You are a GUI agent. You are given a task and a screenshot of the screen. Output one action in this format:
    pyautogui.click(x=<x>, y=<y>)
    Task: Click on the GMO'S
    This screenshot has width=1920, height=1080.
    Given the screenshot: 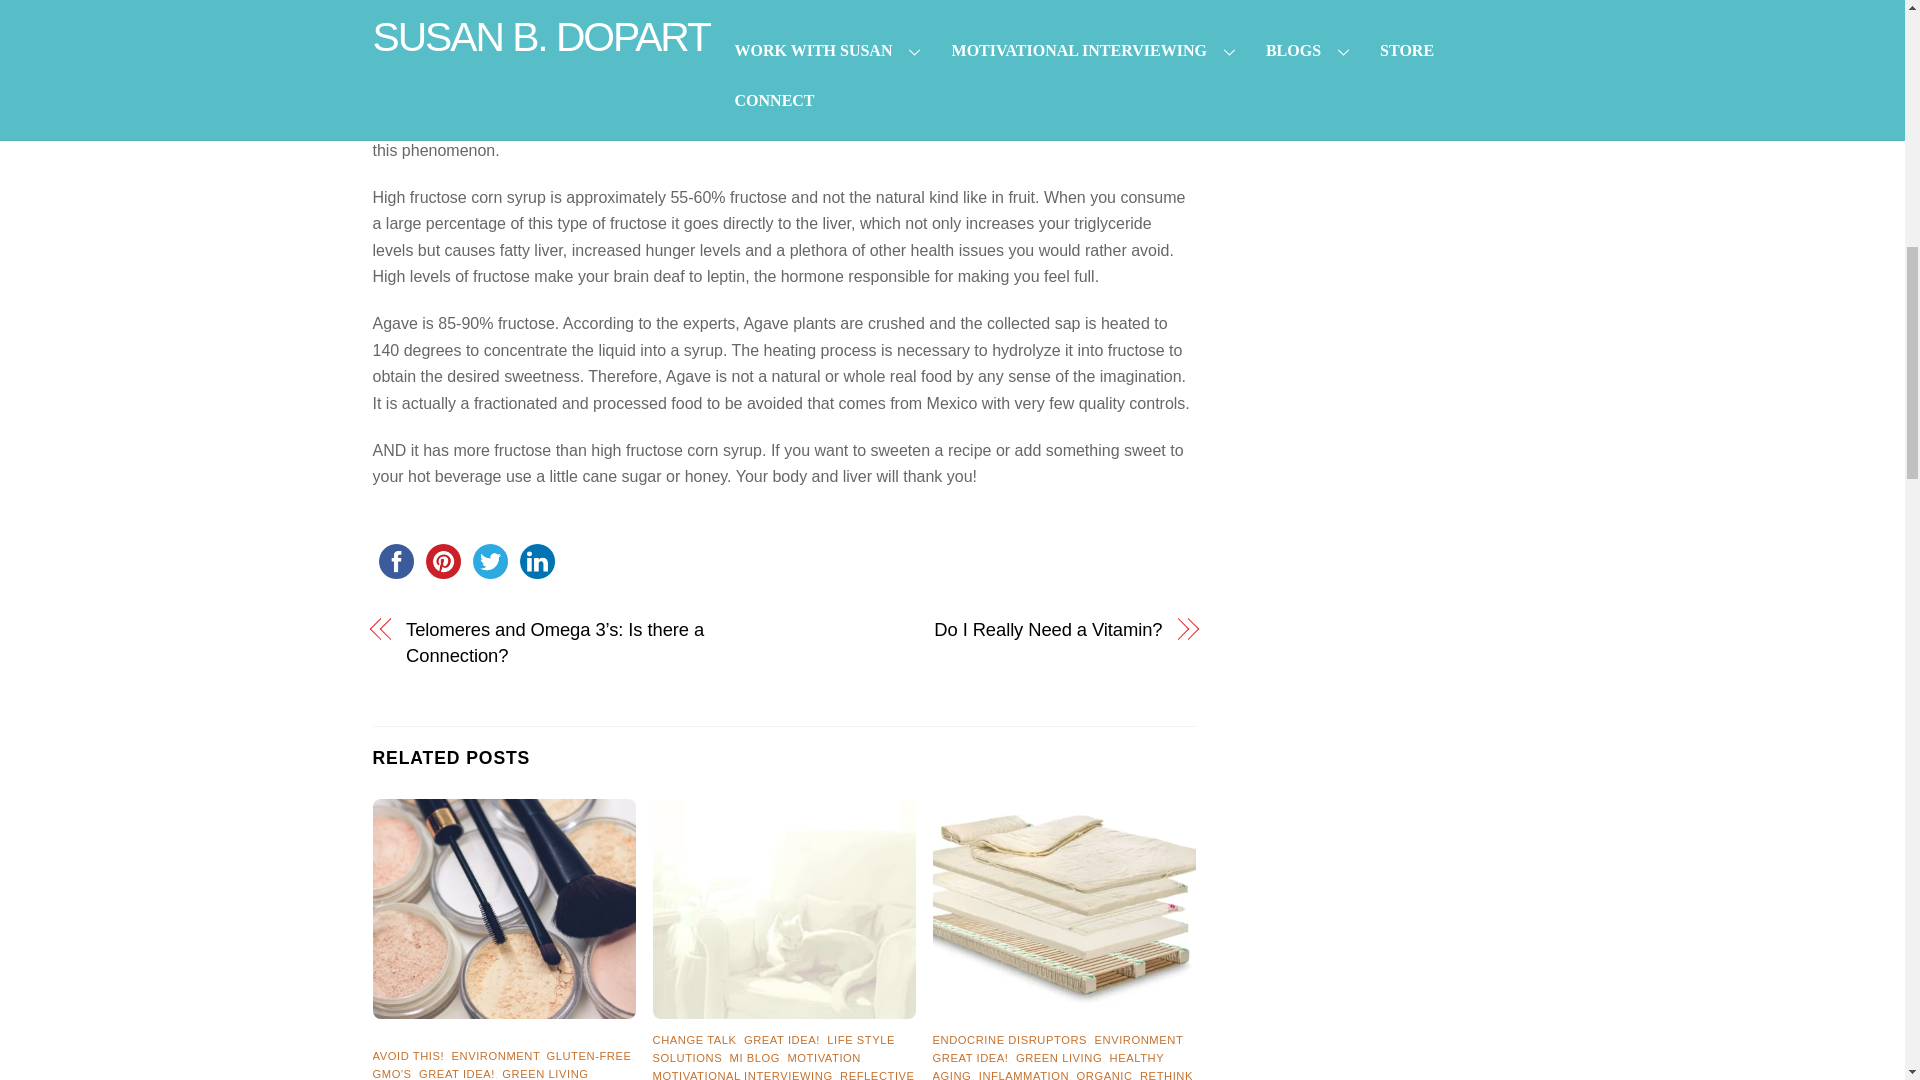 What is the action you would take?
    pyautogui.click(x=391, y=1074)
    